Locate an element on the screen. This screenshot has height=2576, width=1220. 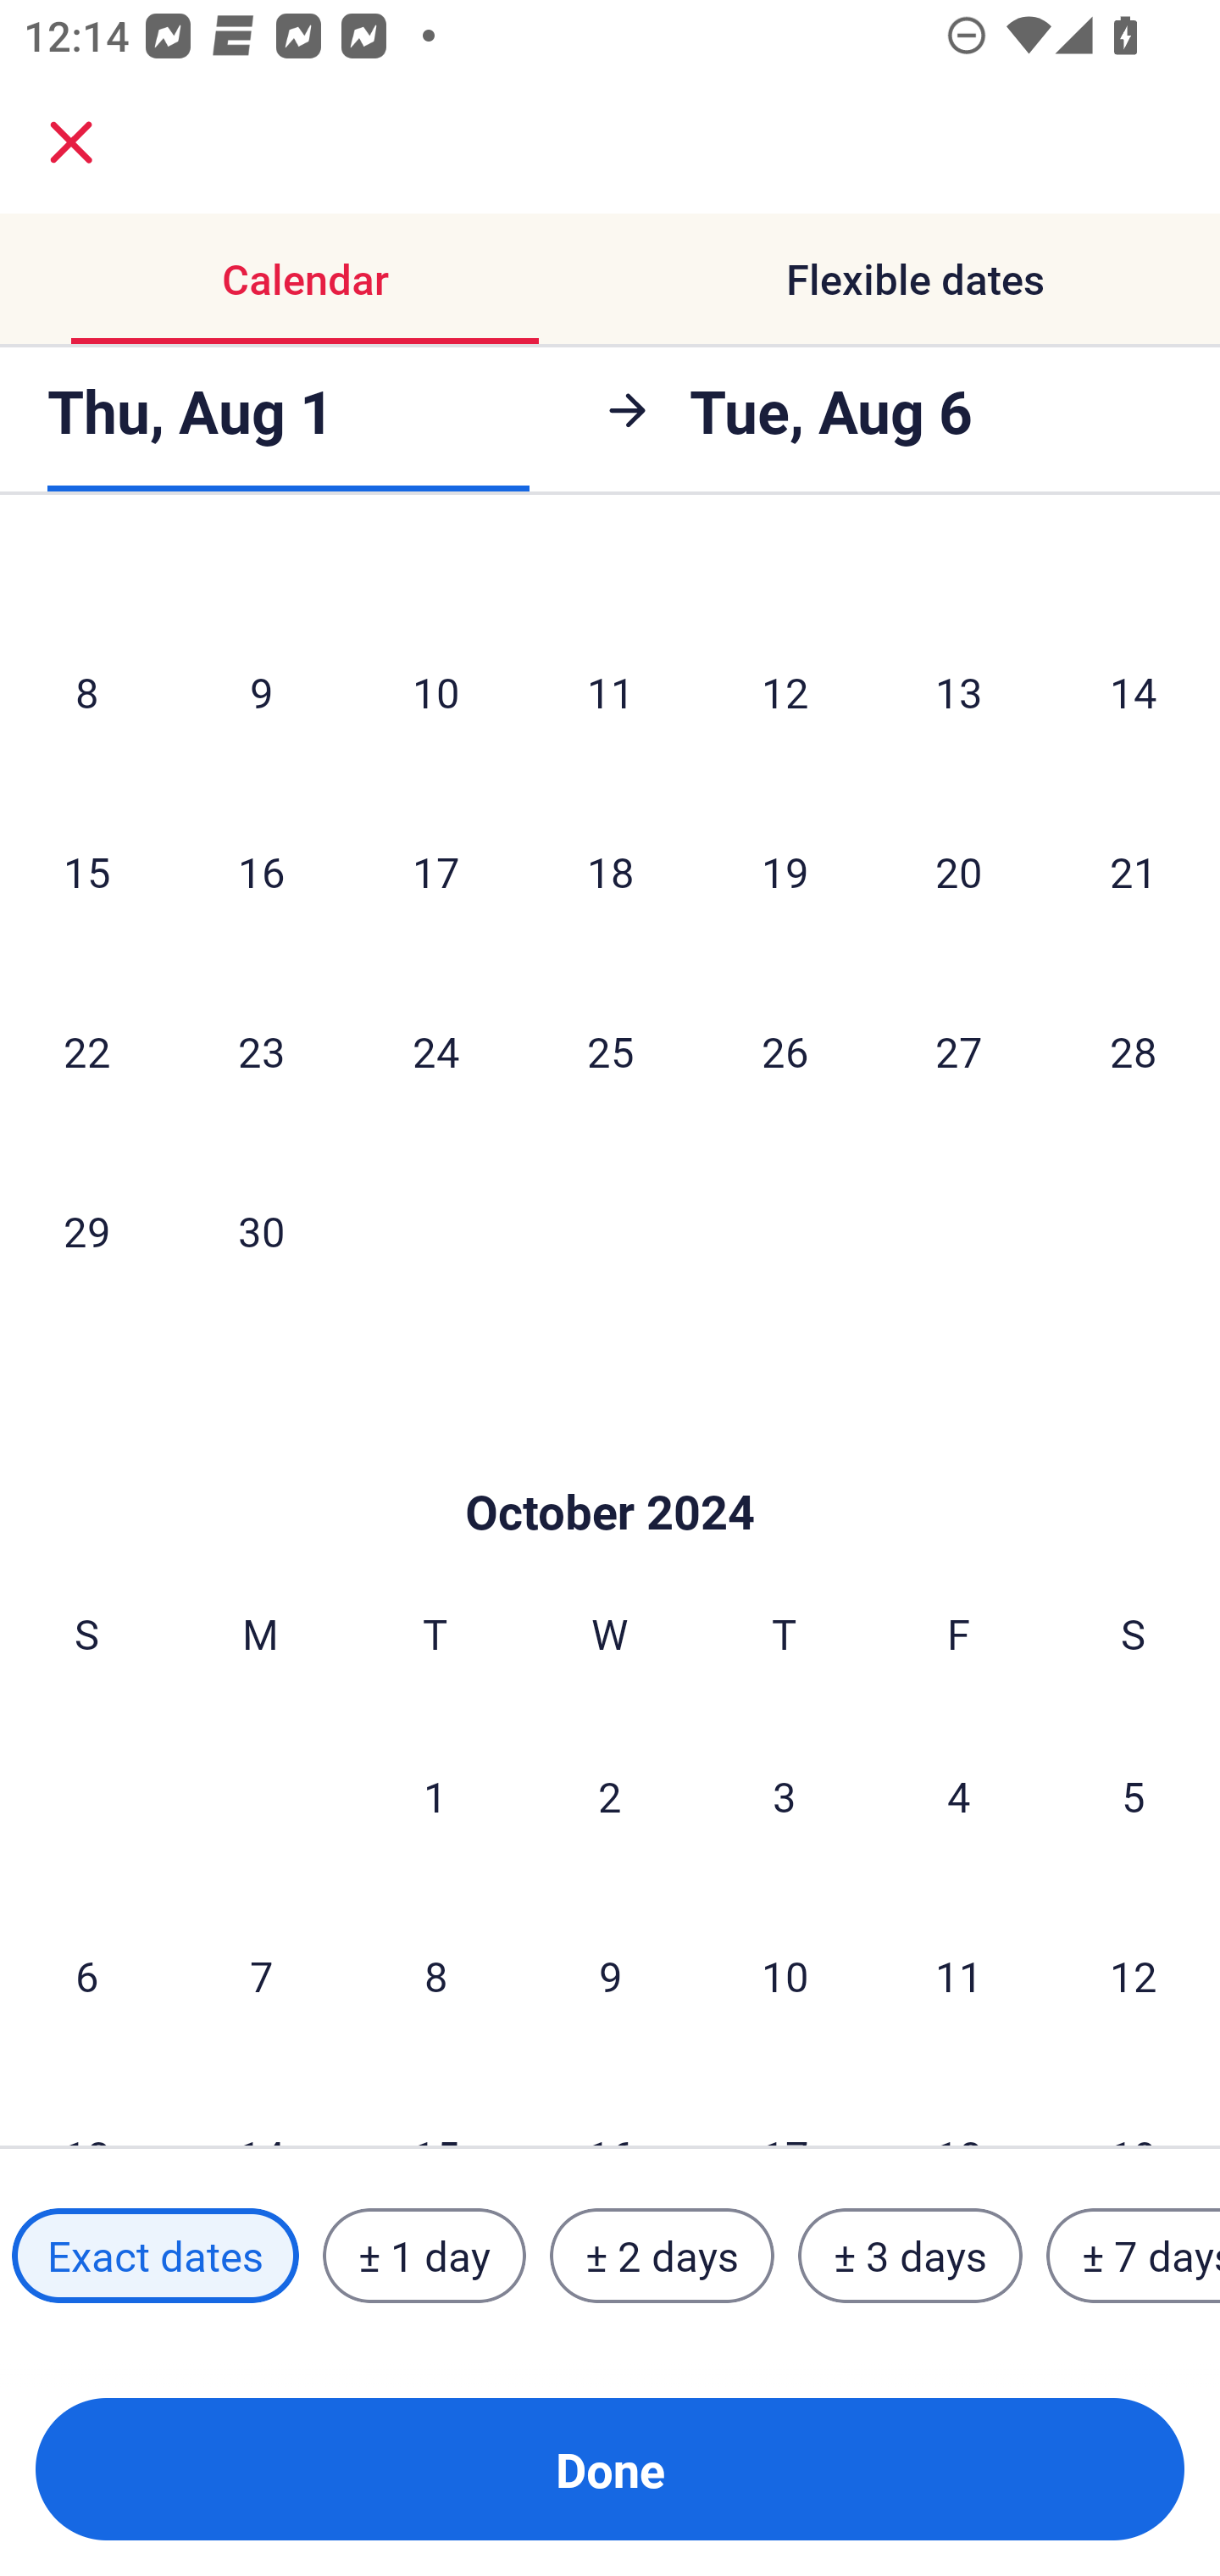
23 Monday, September 23, 2024 is located at coordinates (261, 1051).